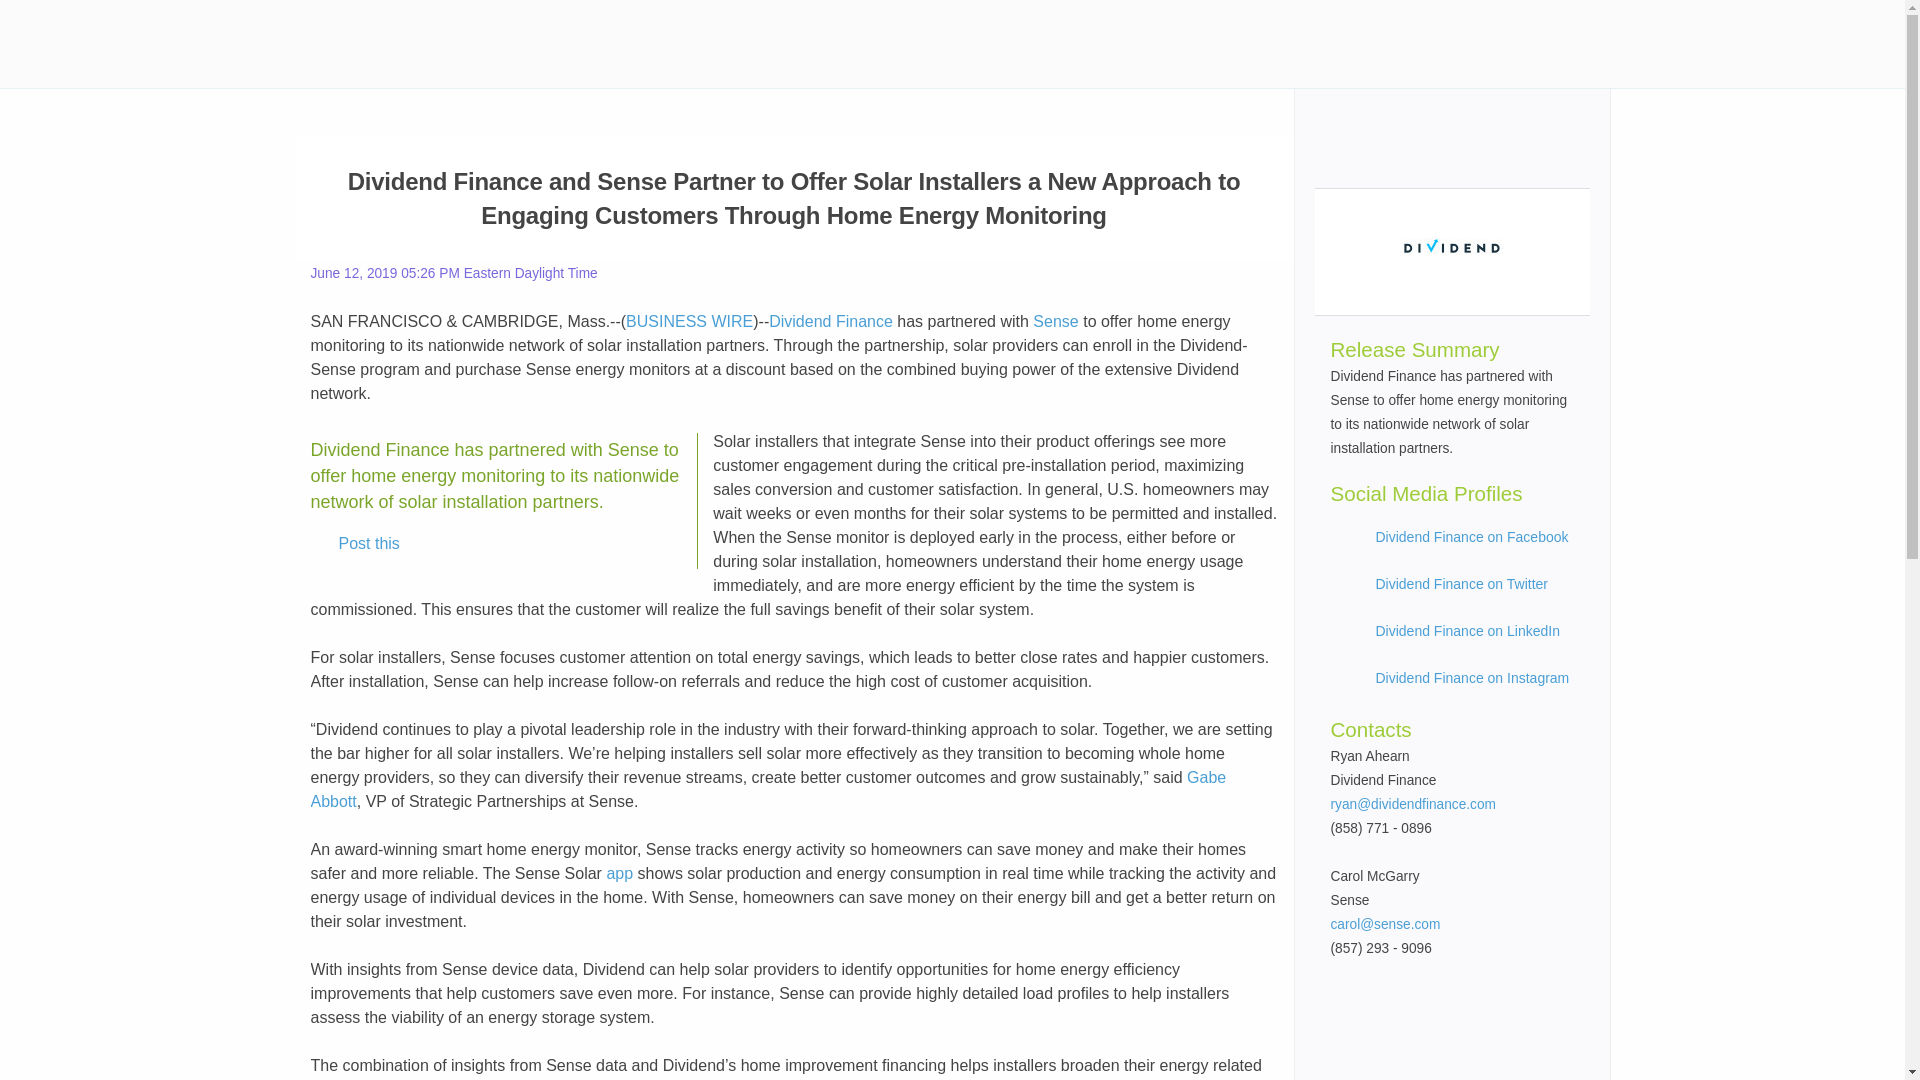 The image size is (1920, 1080). I want to click on Dividend Finance on LinkedIn, so click(1468, 631).